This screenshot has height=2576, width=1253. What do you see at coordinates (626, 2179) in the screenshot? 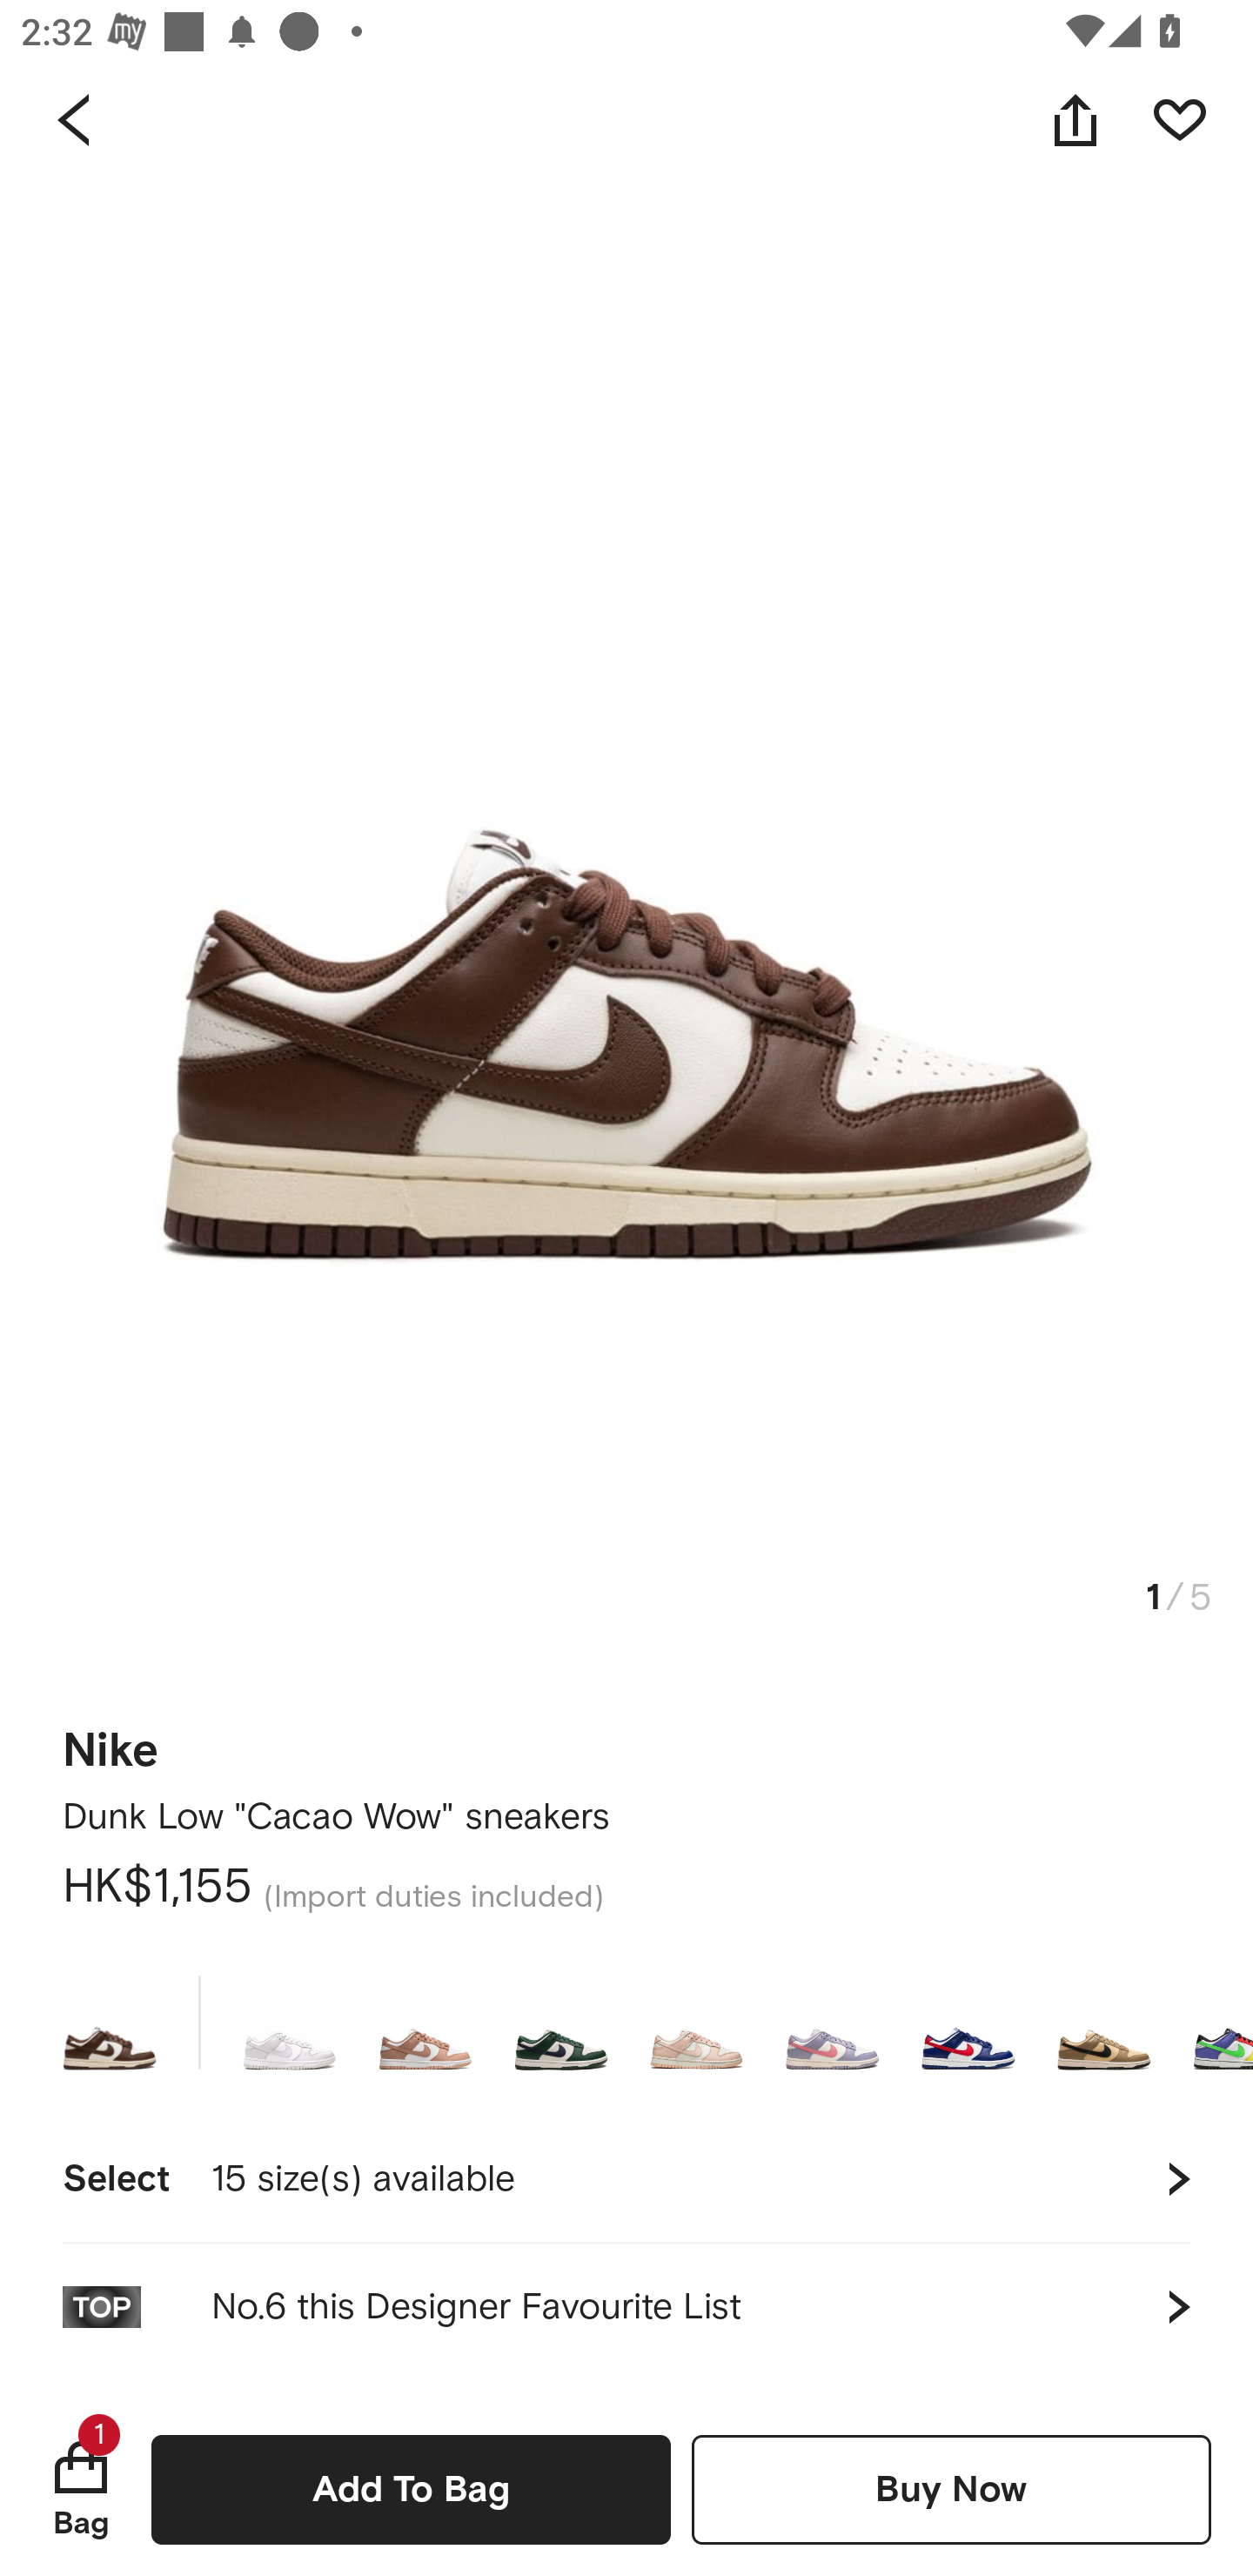
I see `Select 15 size(s) available` at bounding box center [626, 2179].